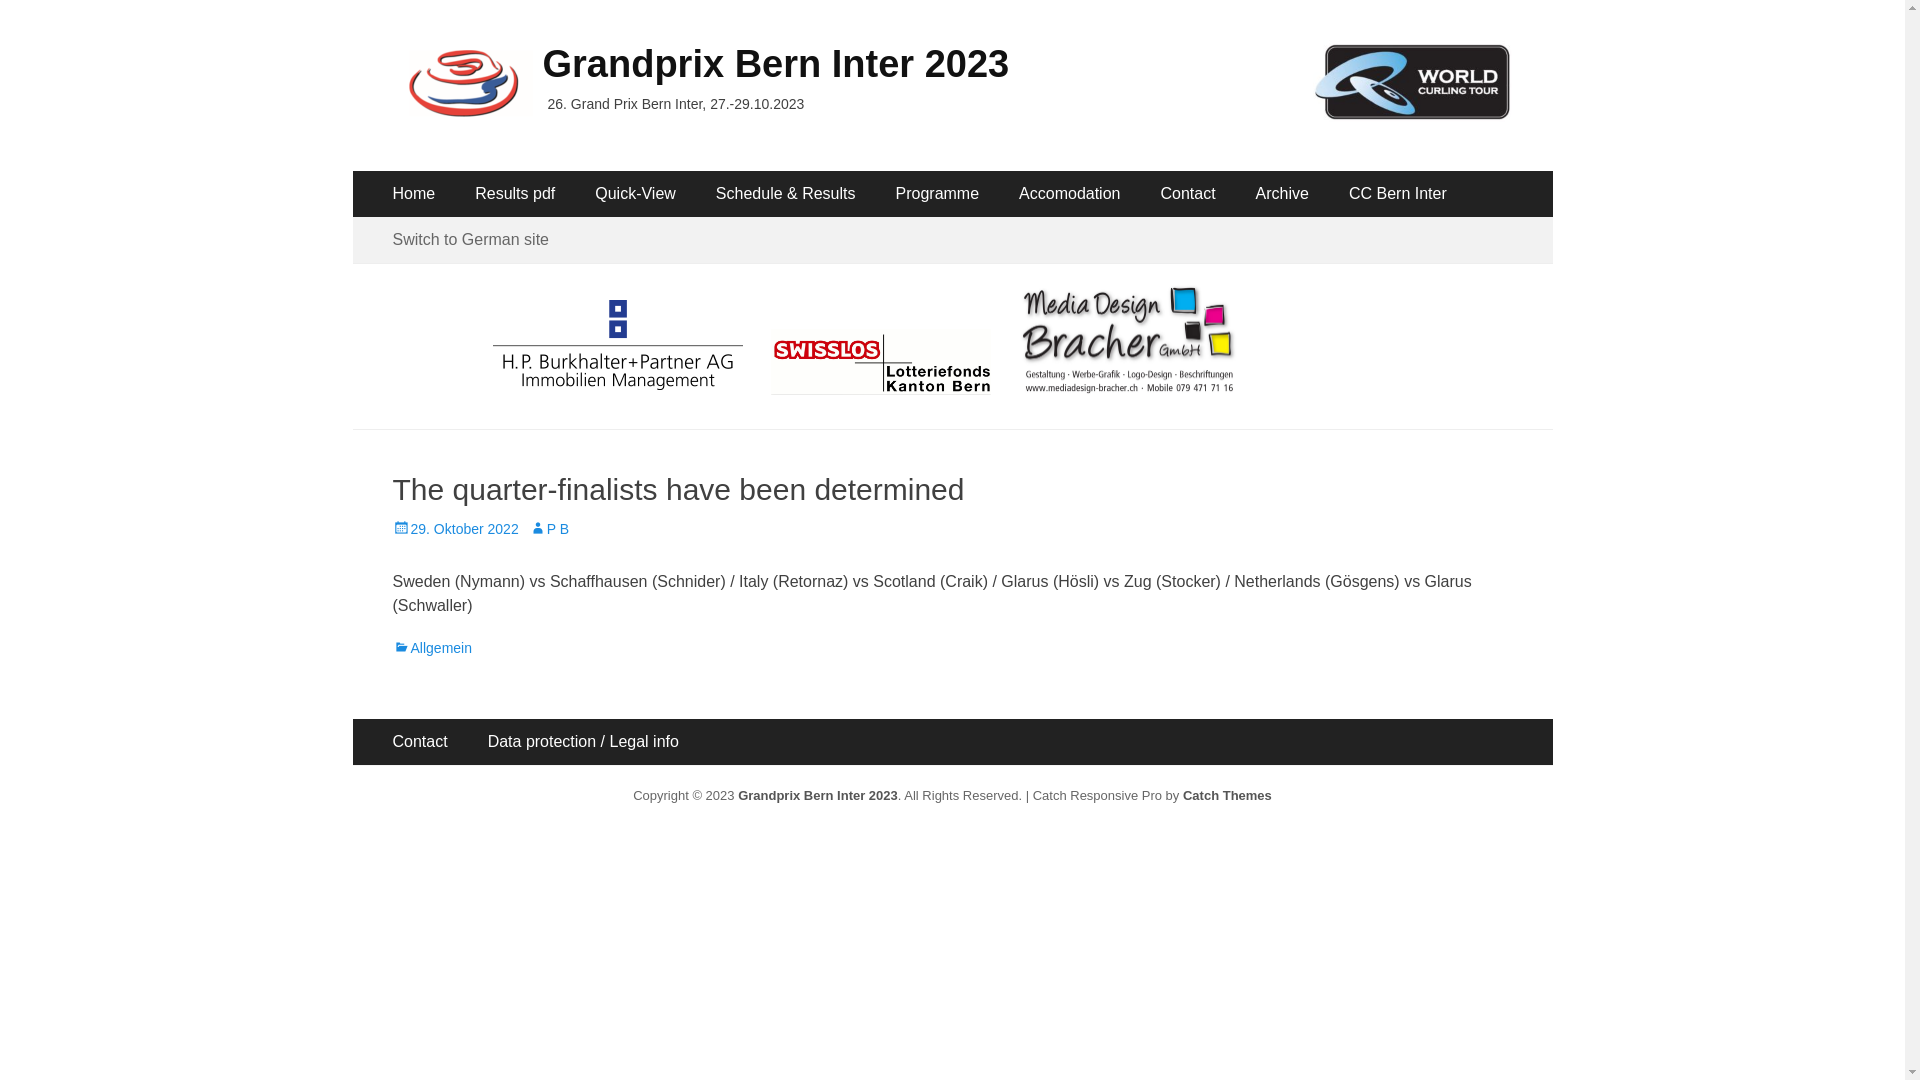 This screenshot has height=1080, width=1920. Describe the element at coordinates (630, 384) in the screenshot. I see `H. P. Burkhalter + Partner AG` at that location.